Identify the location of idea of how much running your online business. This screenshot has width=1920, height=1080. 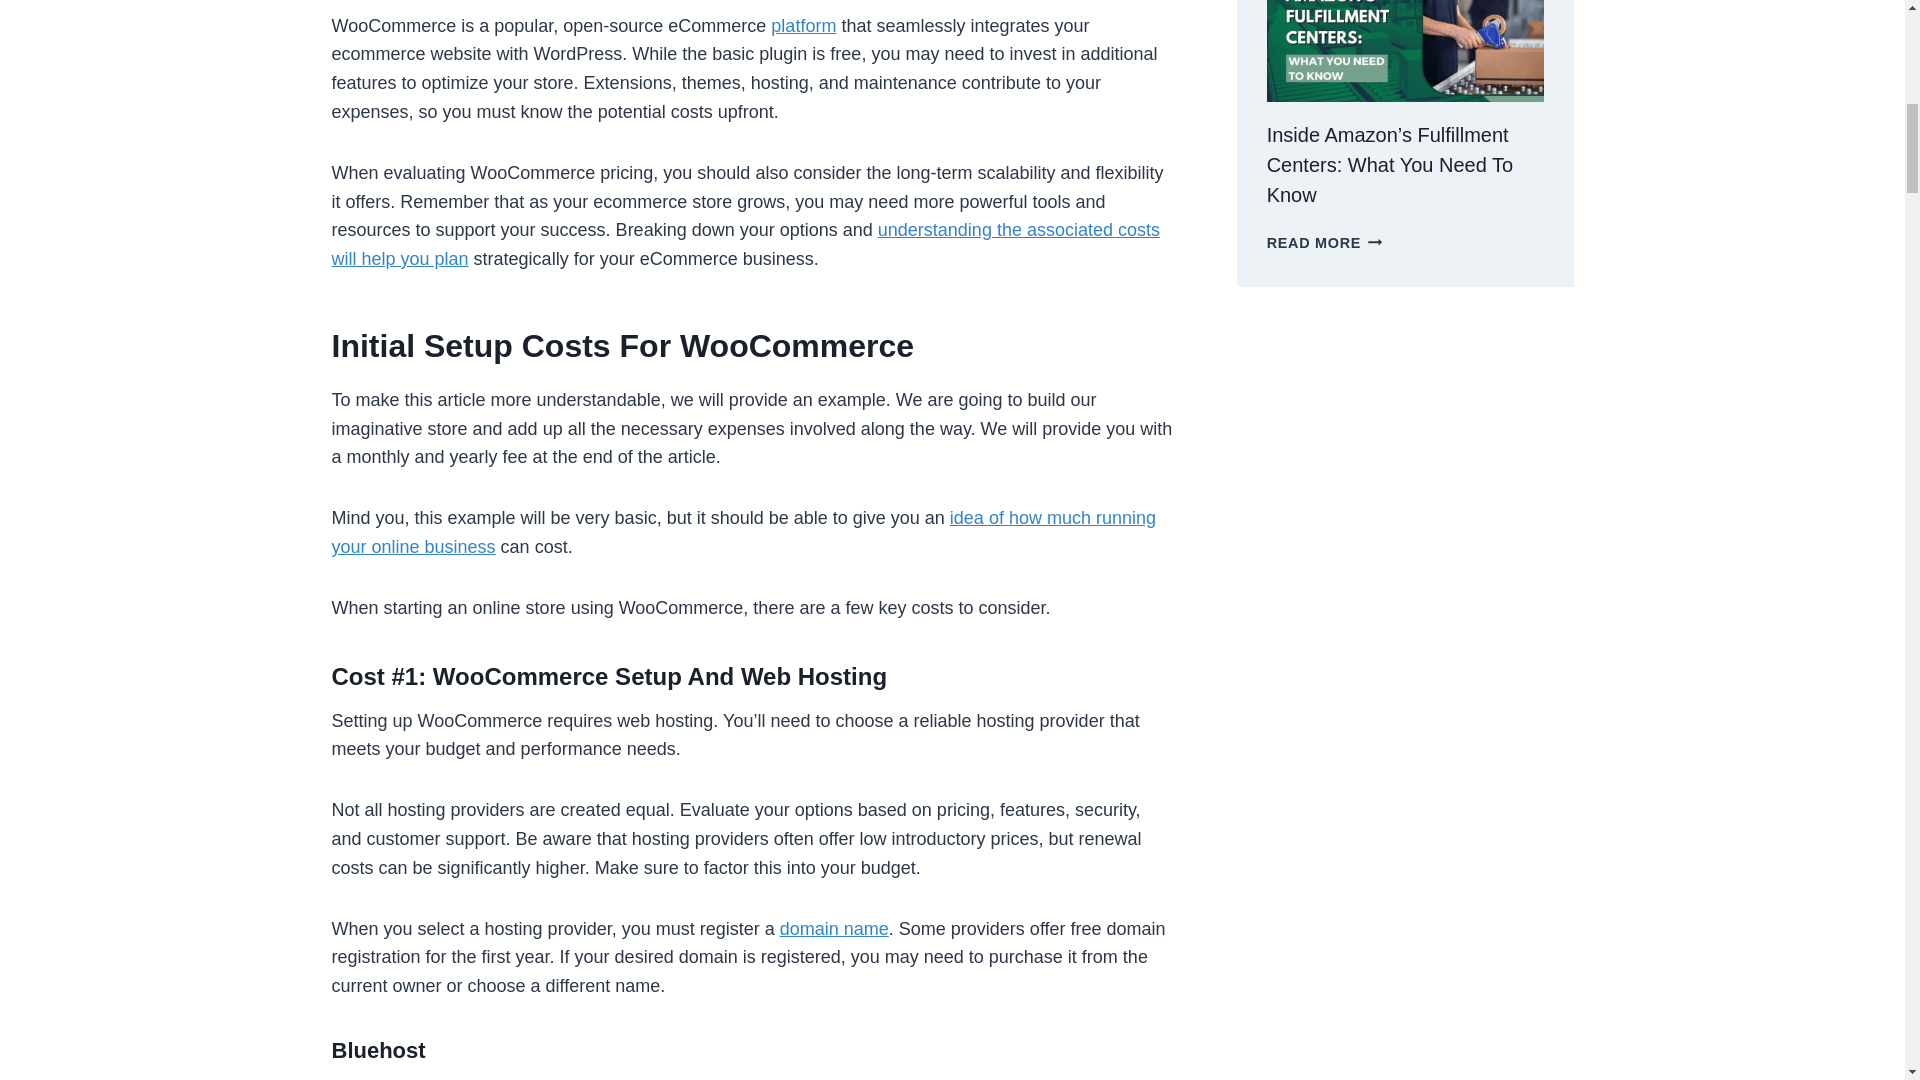
(744, 532).